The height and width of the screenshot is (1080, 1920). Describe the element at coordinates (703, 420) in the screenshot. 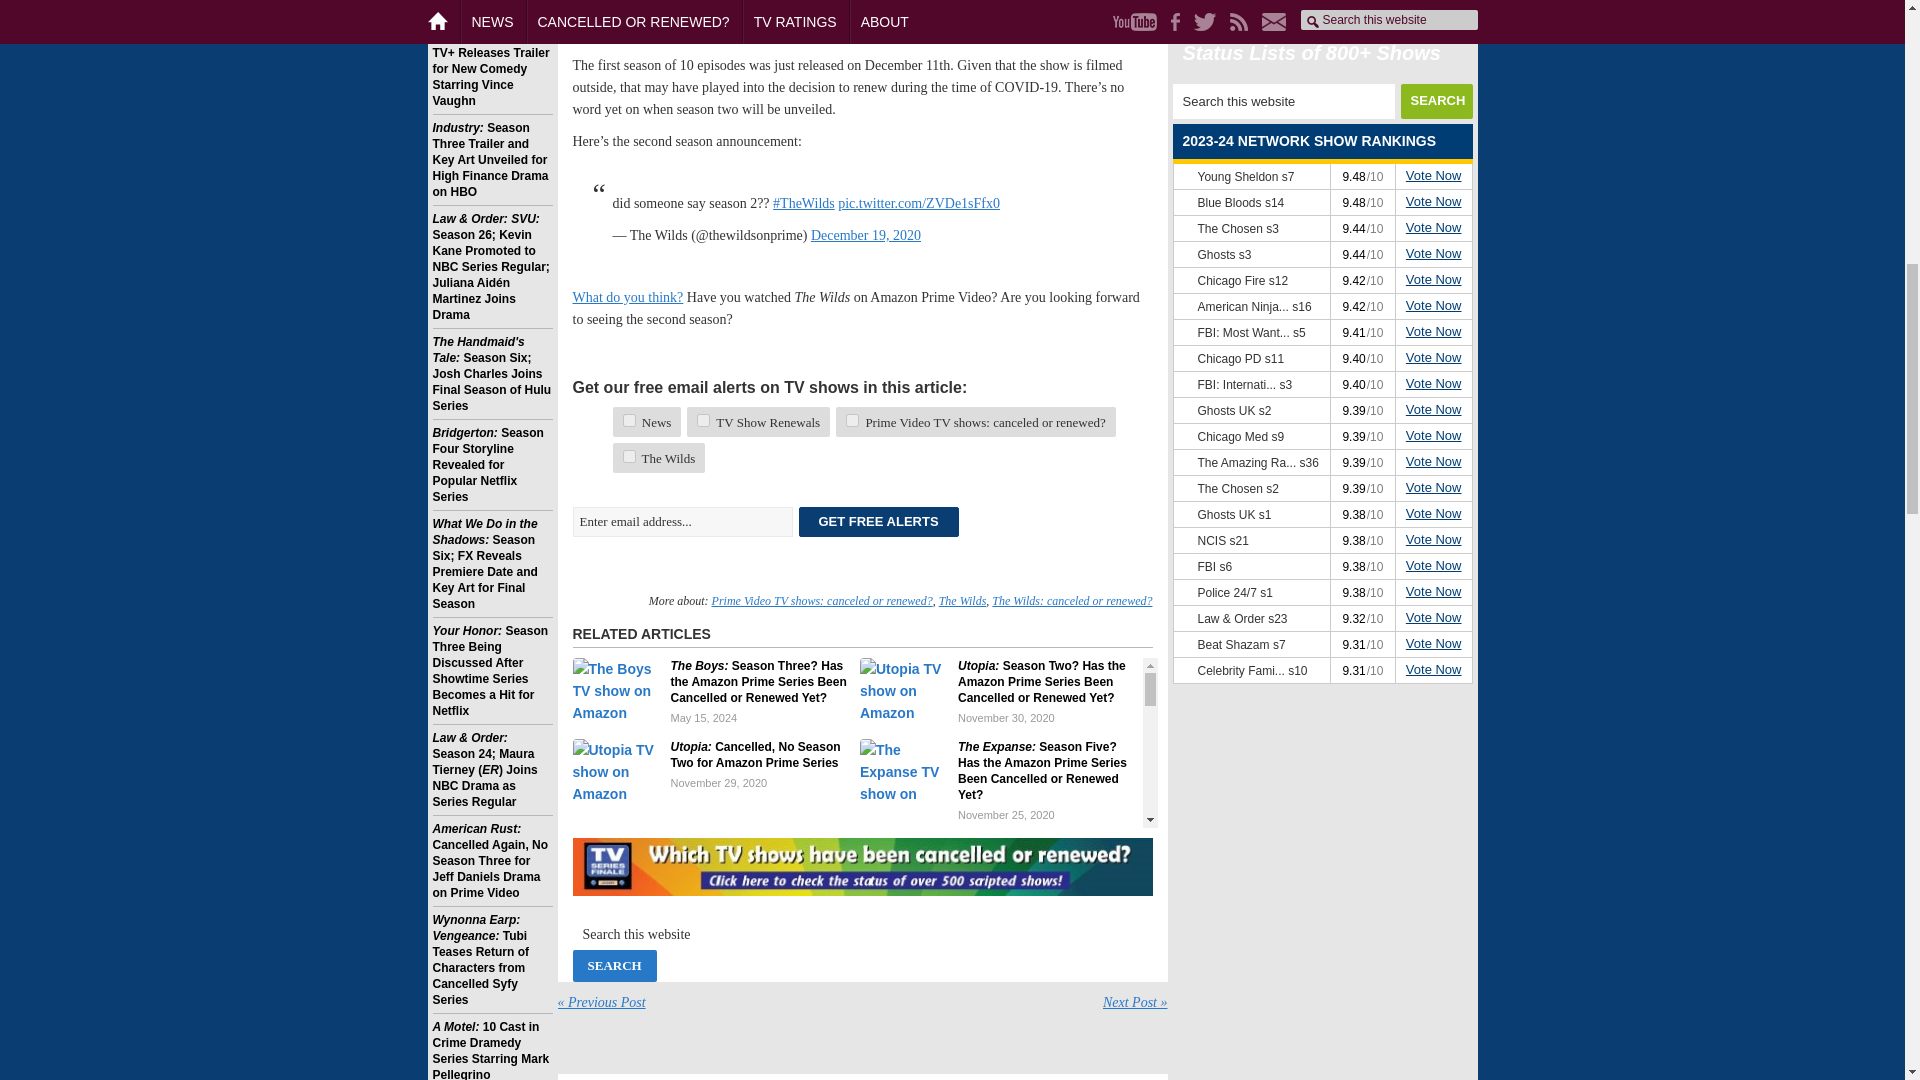

I see `tv-show-renewals` at that location.